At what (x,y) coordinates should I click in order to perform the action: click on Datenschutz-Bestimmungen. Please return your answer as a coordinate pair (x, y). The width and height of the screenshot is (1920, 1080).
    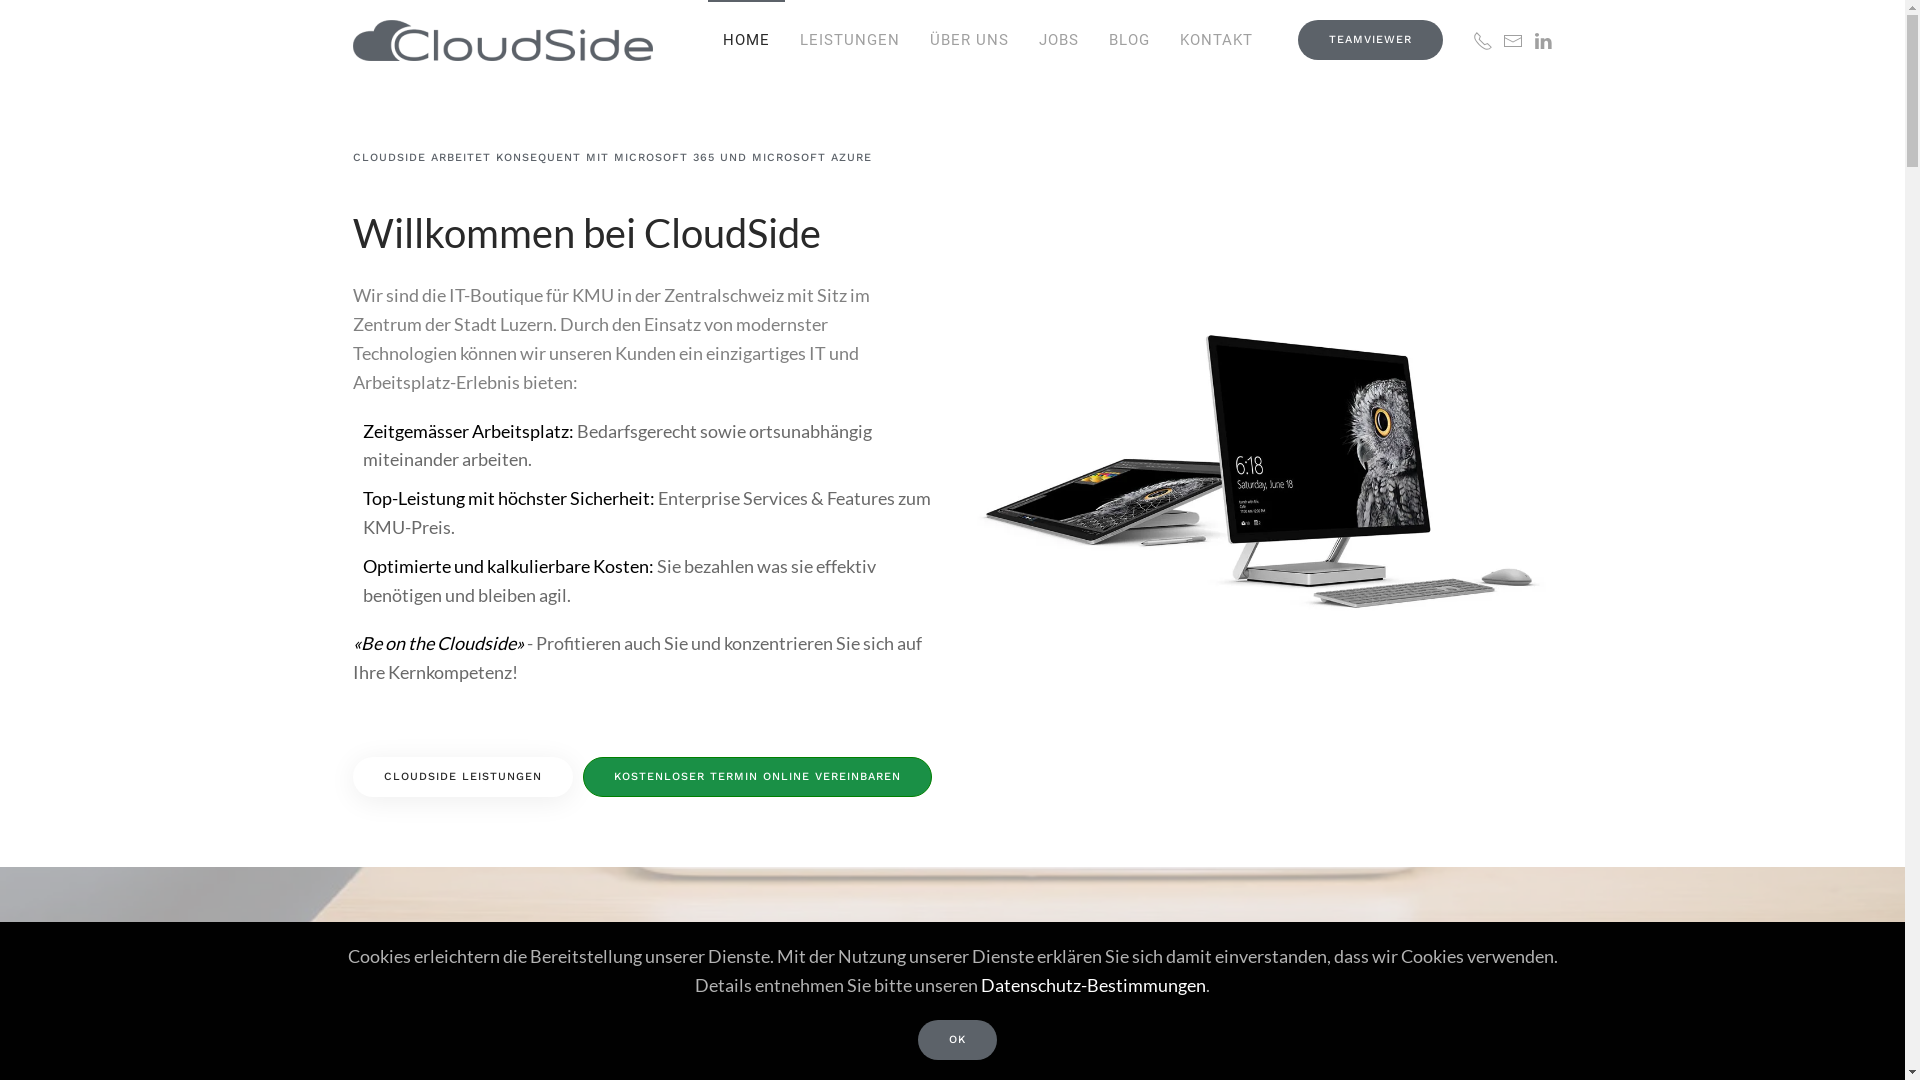
    Looking at the image, I should click on (1094, 985).